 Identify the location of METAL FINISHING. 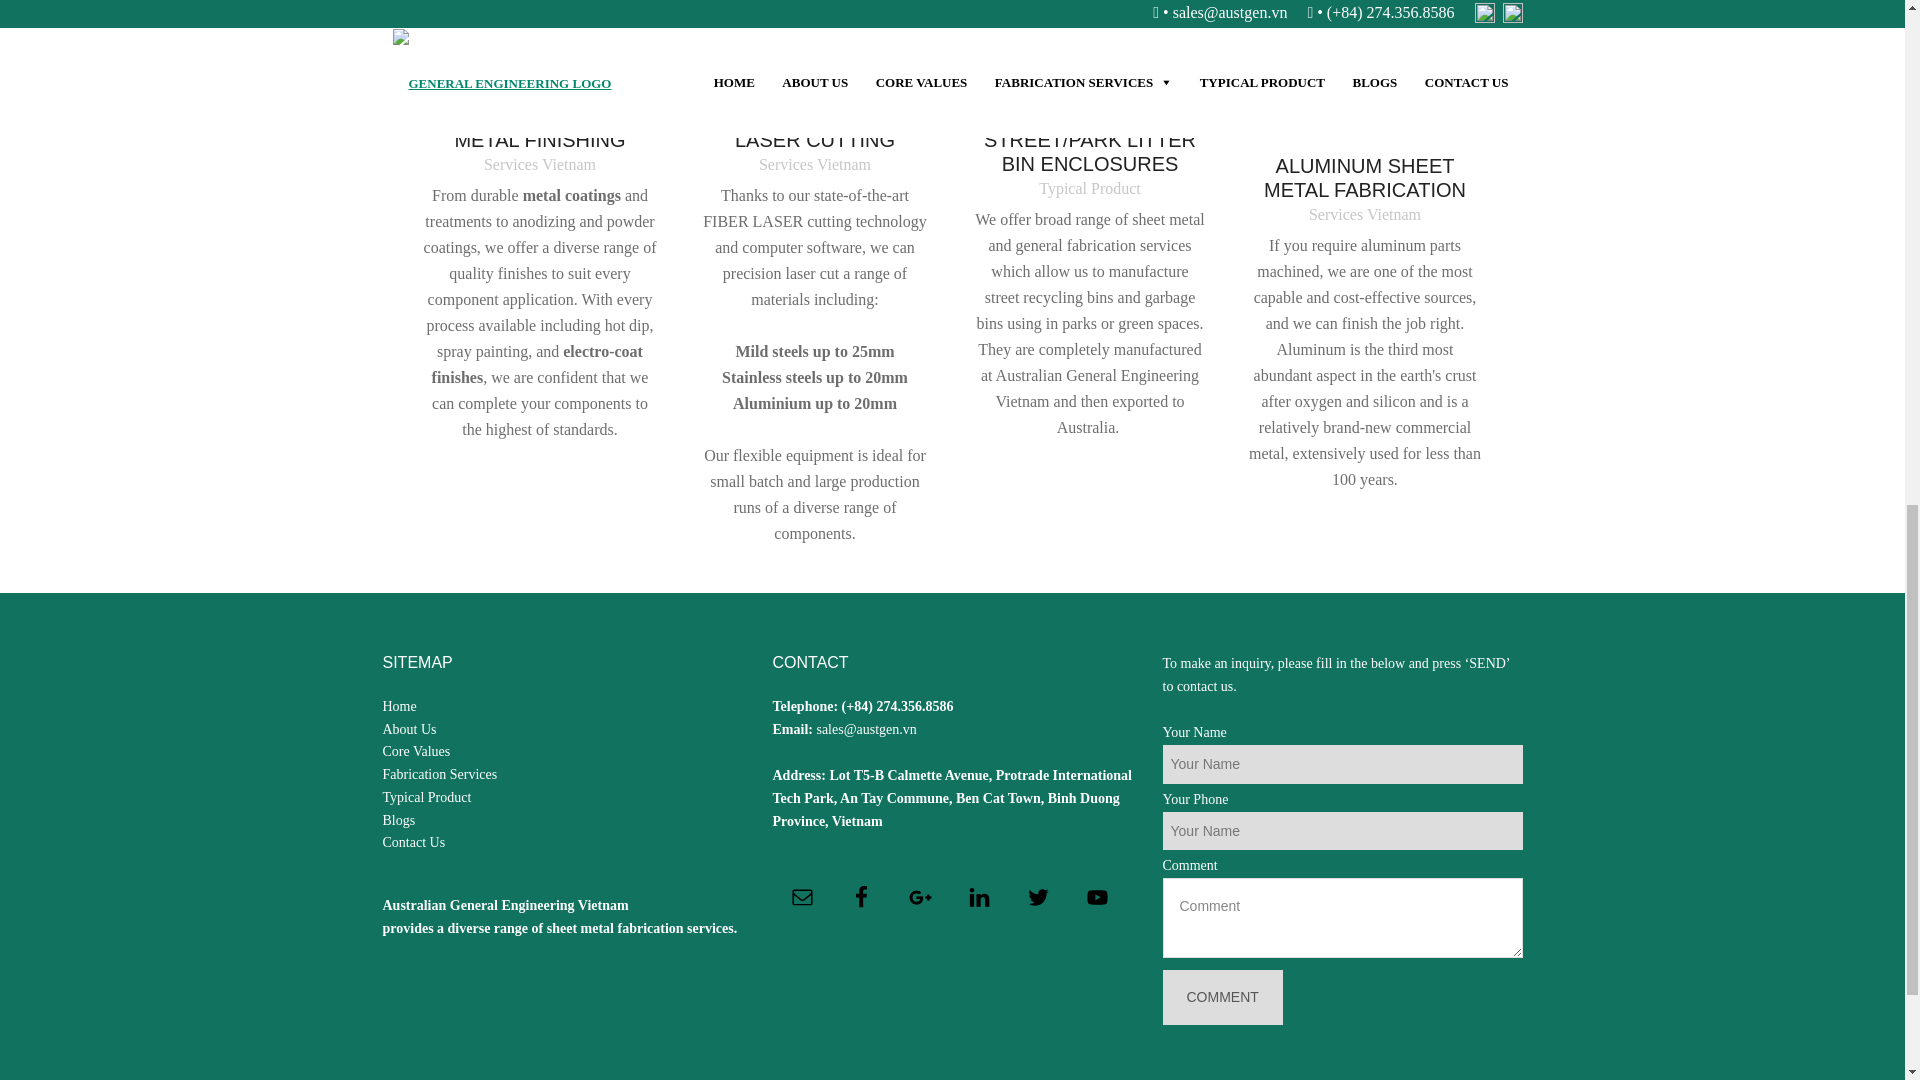
(539, 140).